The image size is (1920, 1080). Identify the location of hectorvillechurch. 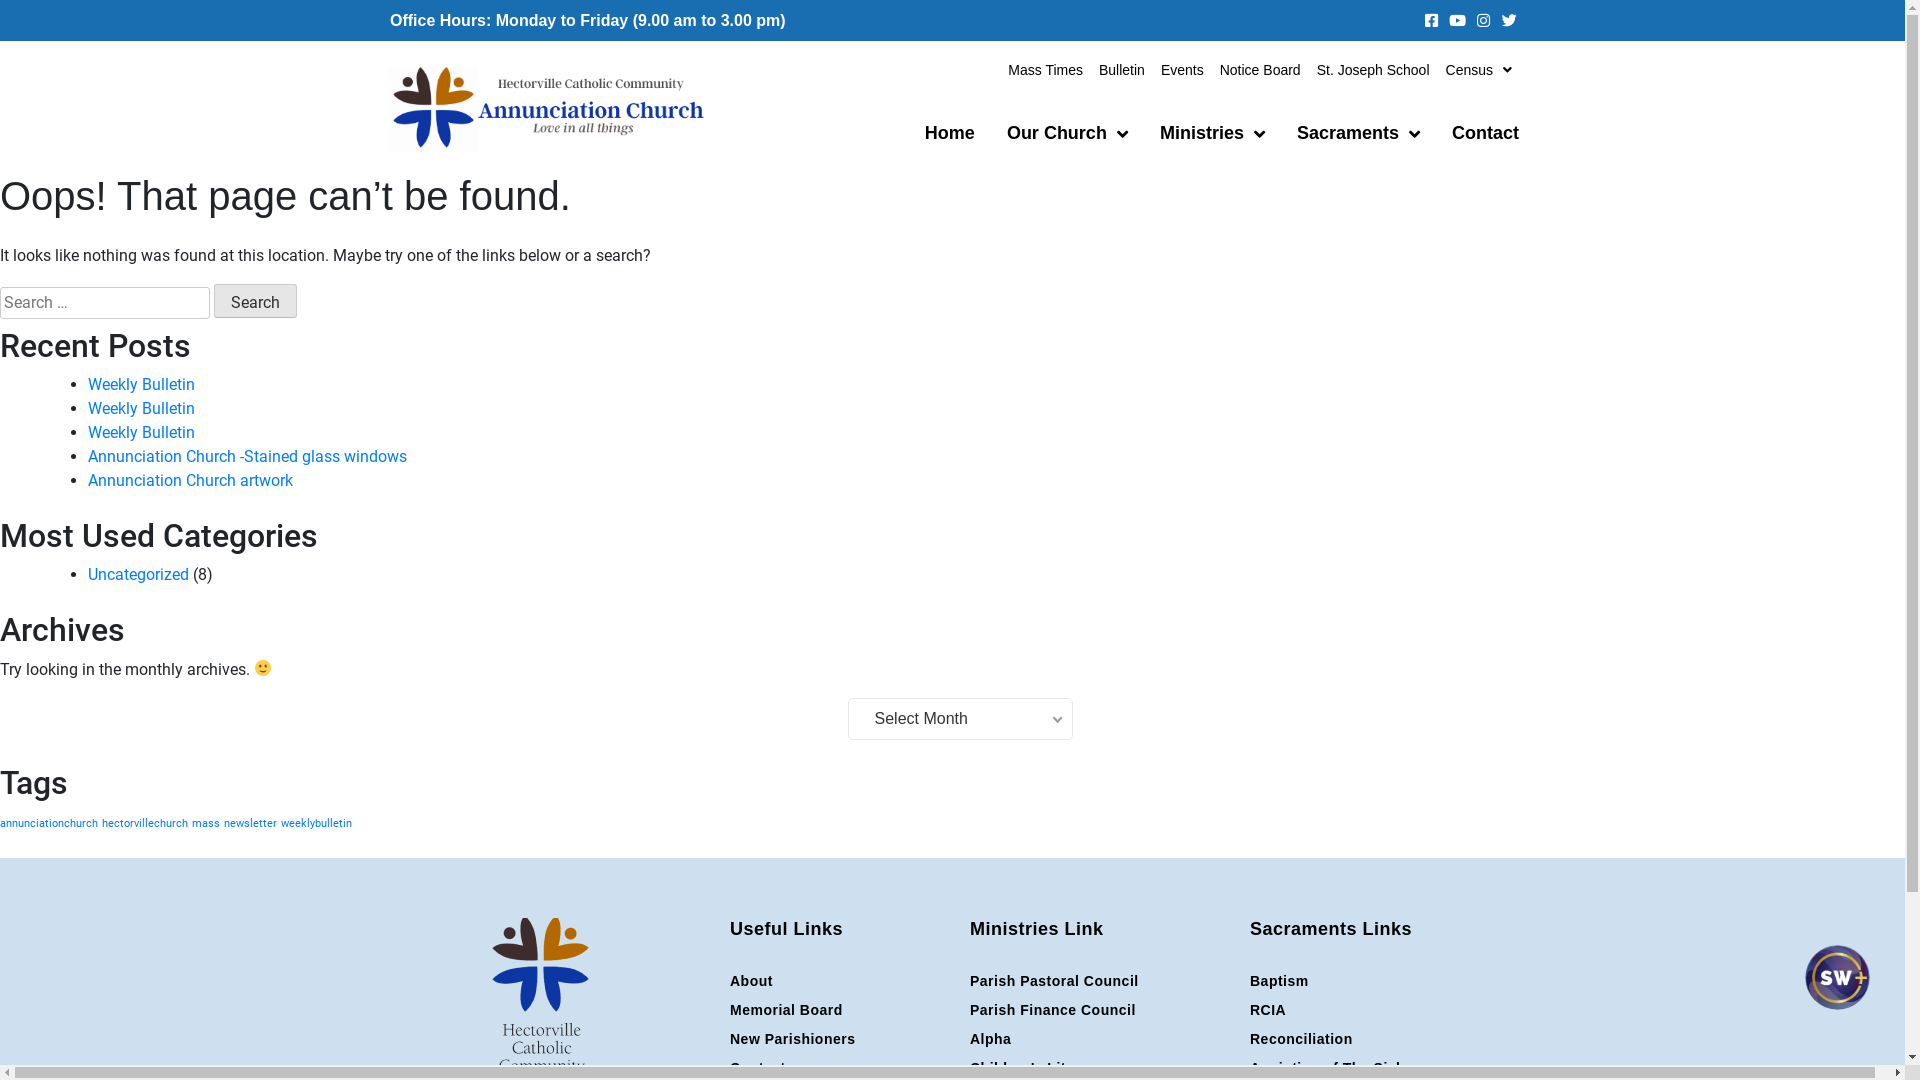
(145, 824).